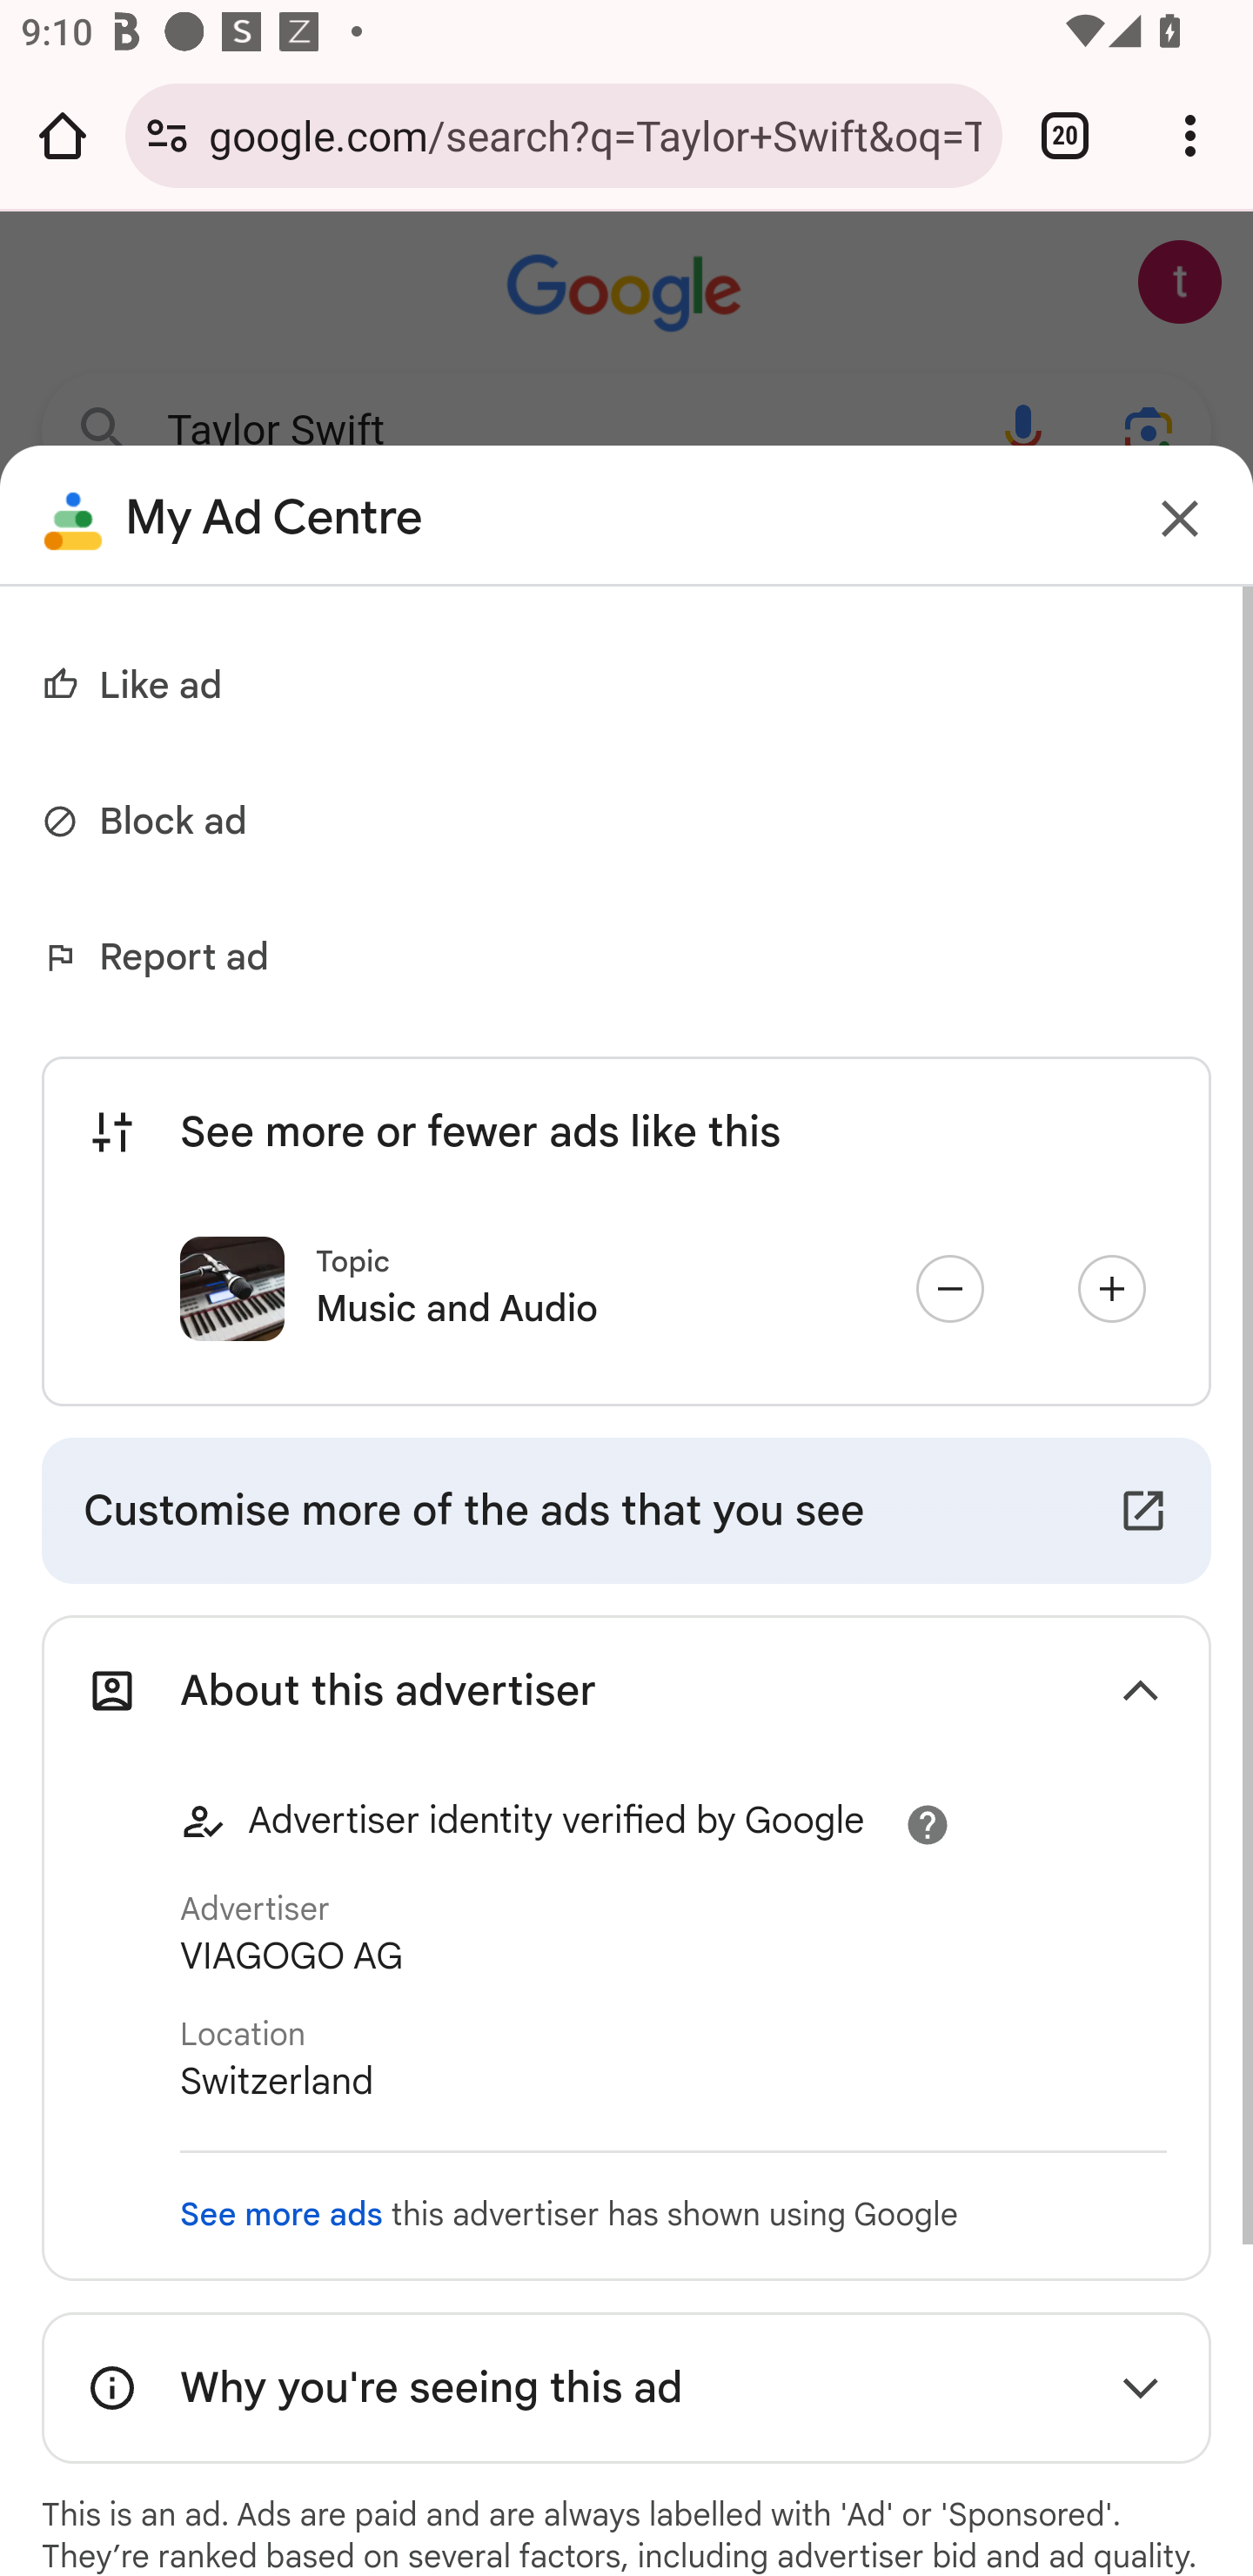 This screenshot has height=2576, width=1253. What do you see at coordinates (63, 135) in the screenshot?
I see `Open the home page` at bounding box center [63, 135].